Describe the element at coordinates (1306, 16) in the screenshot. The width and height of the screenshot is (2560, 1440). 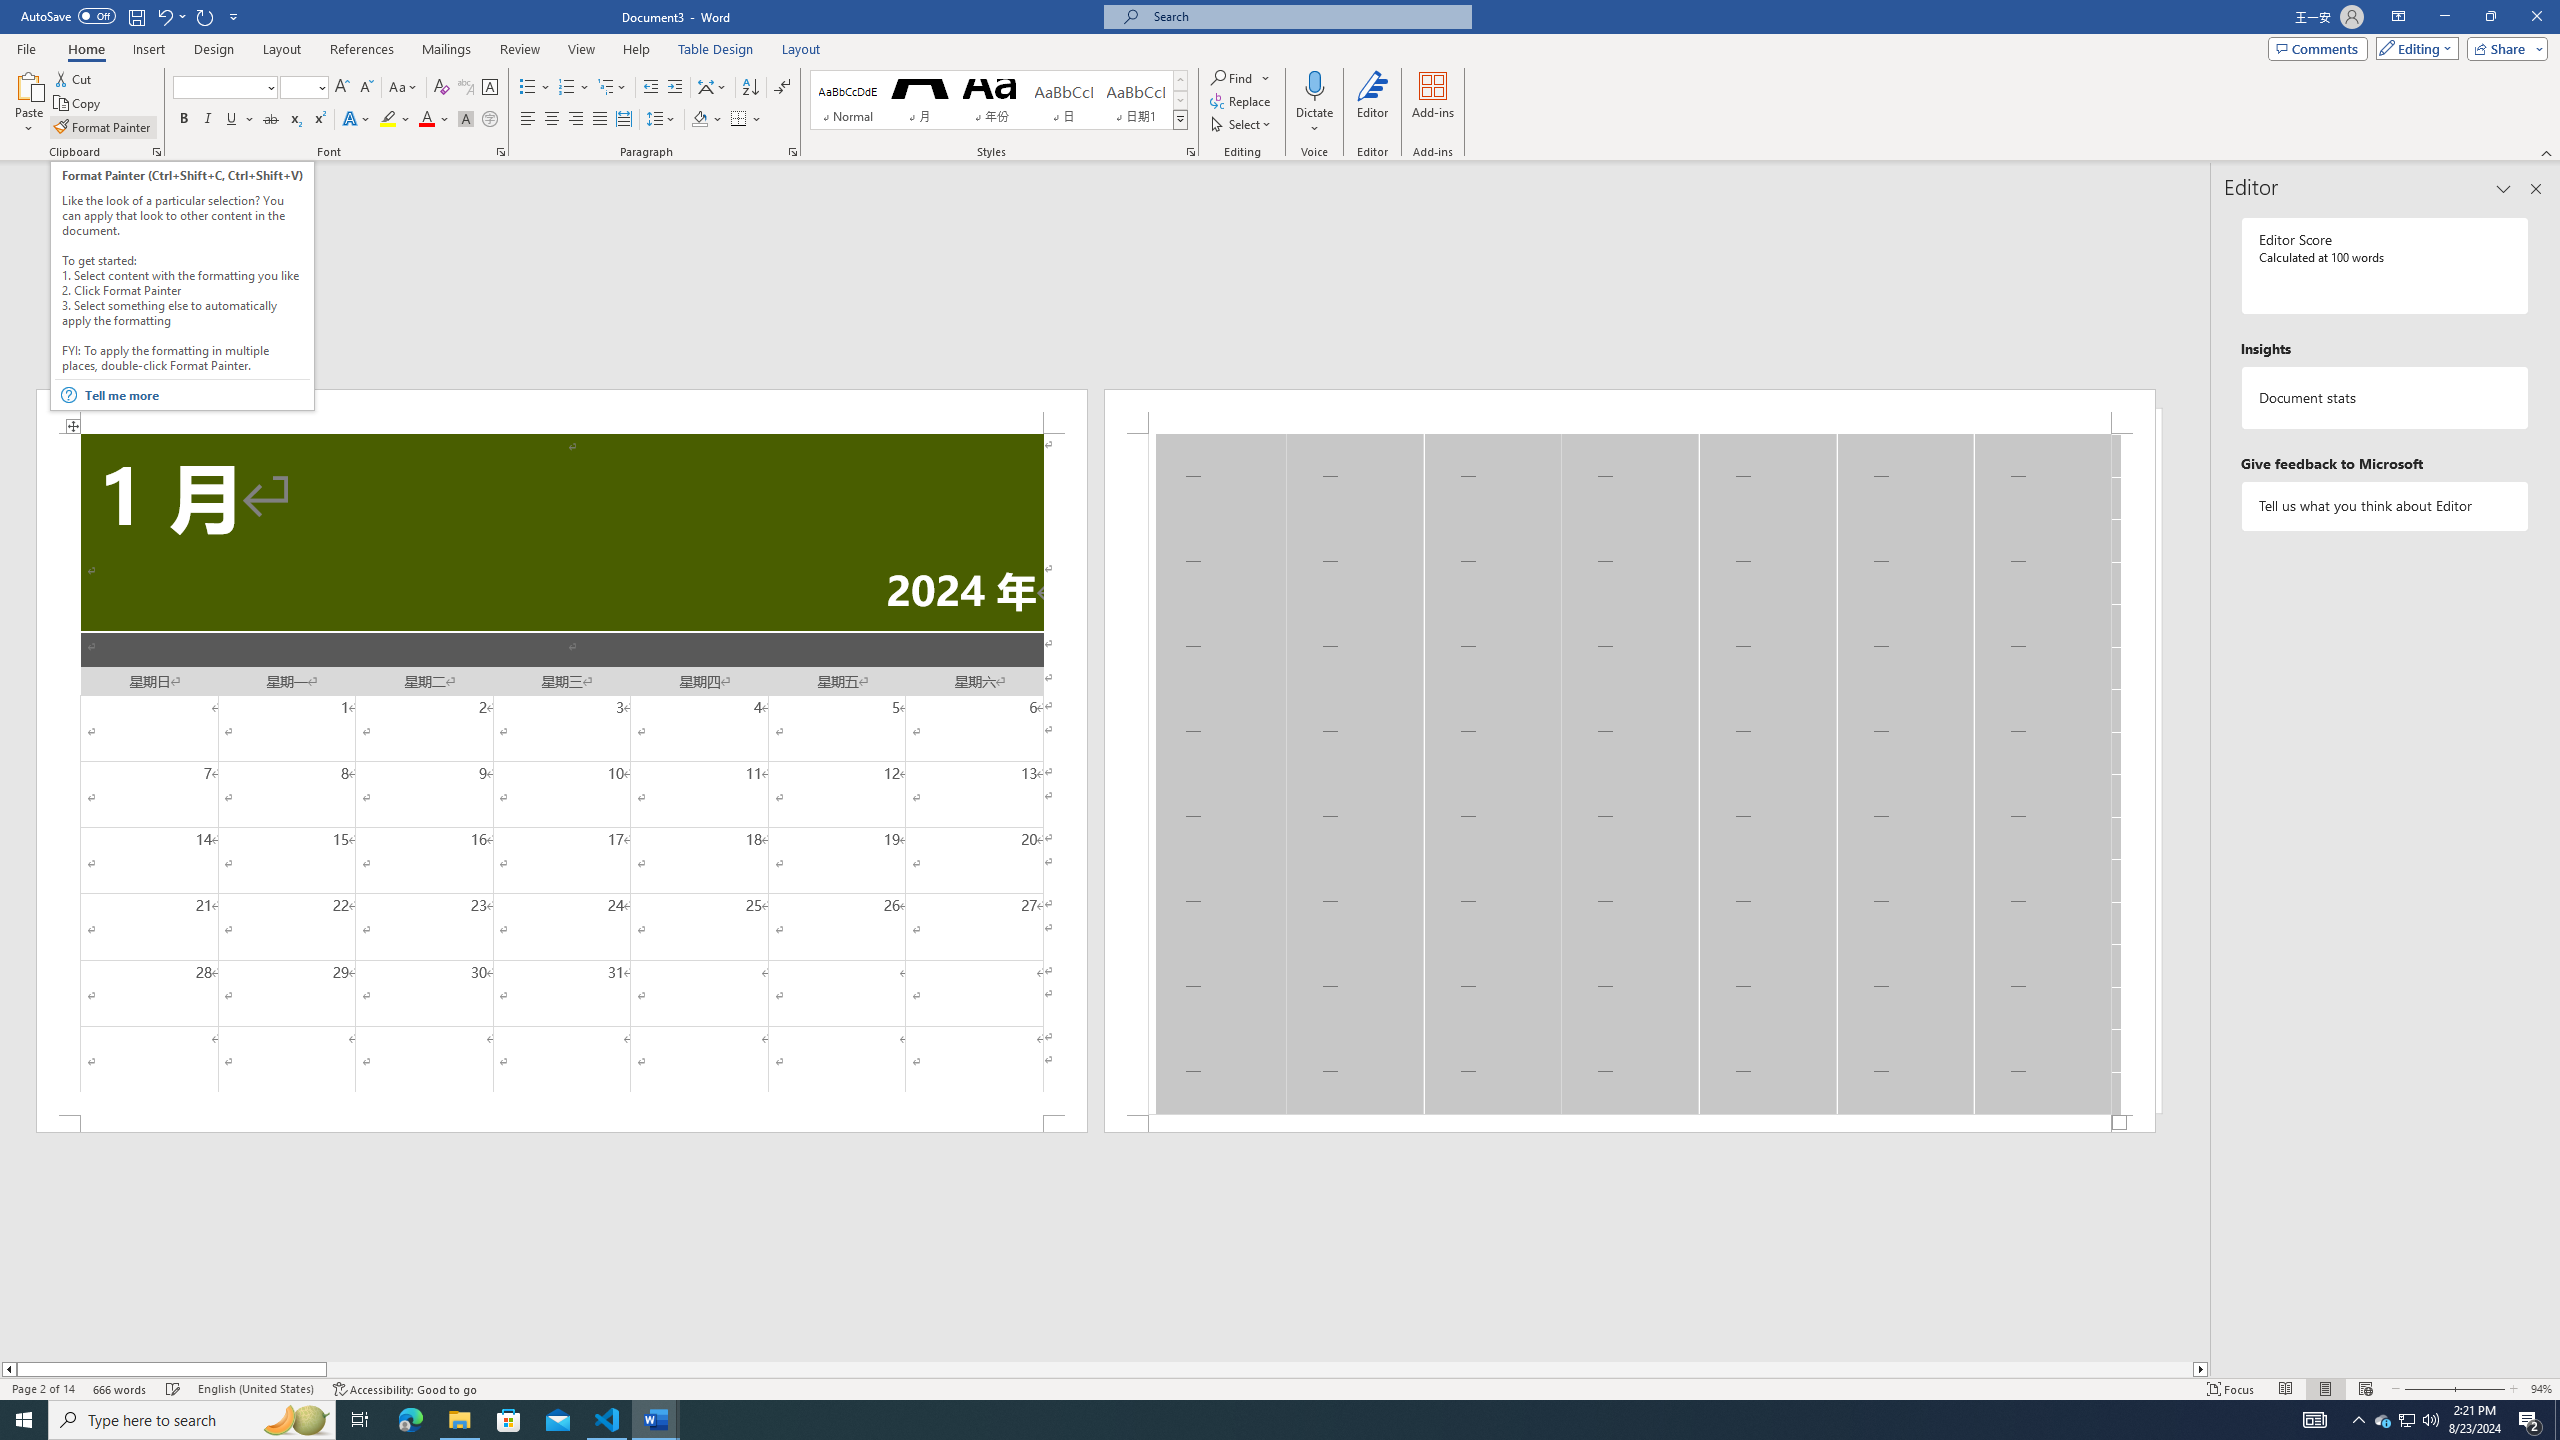
I see `Microsoft search` at that location.